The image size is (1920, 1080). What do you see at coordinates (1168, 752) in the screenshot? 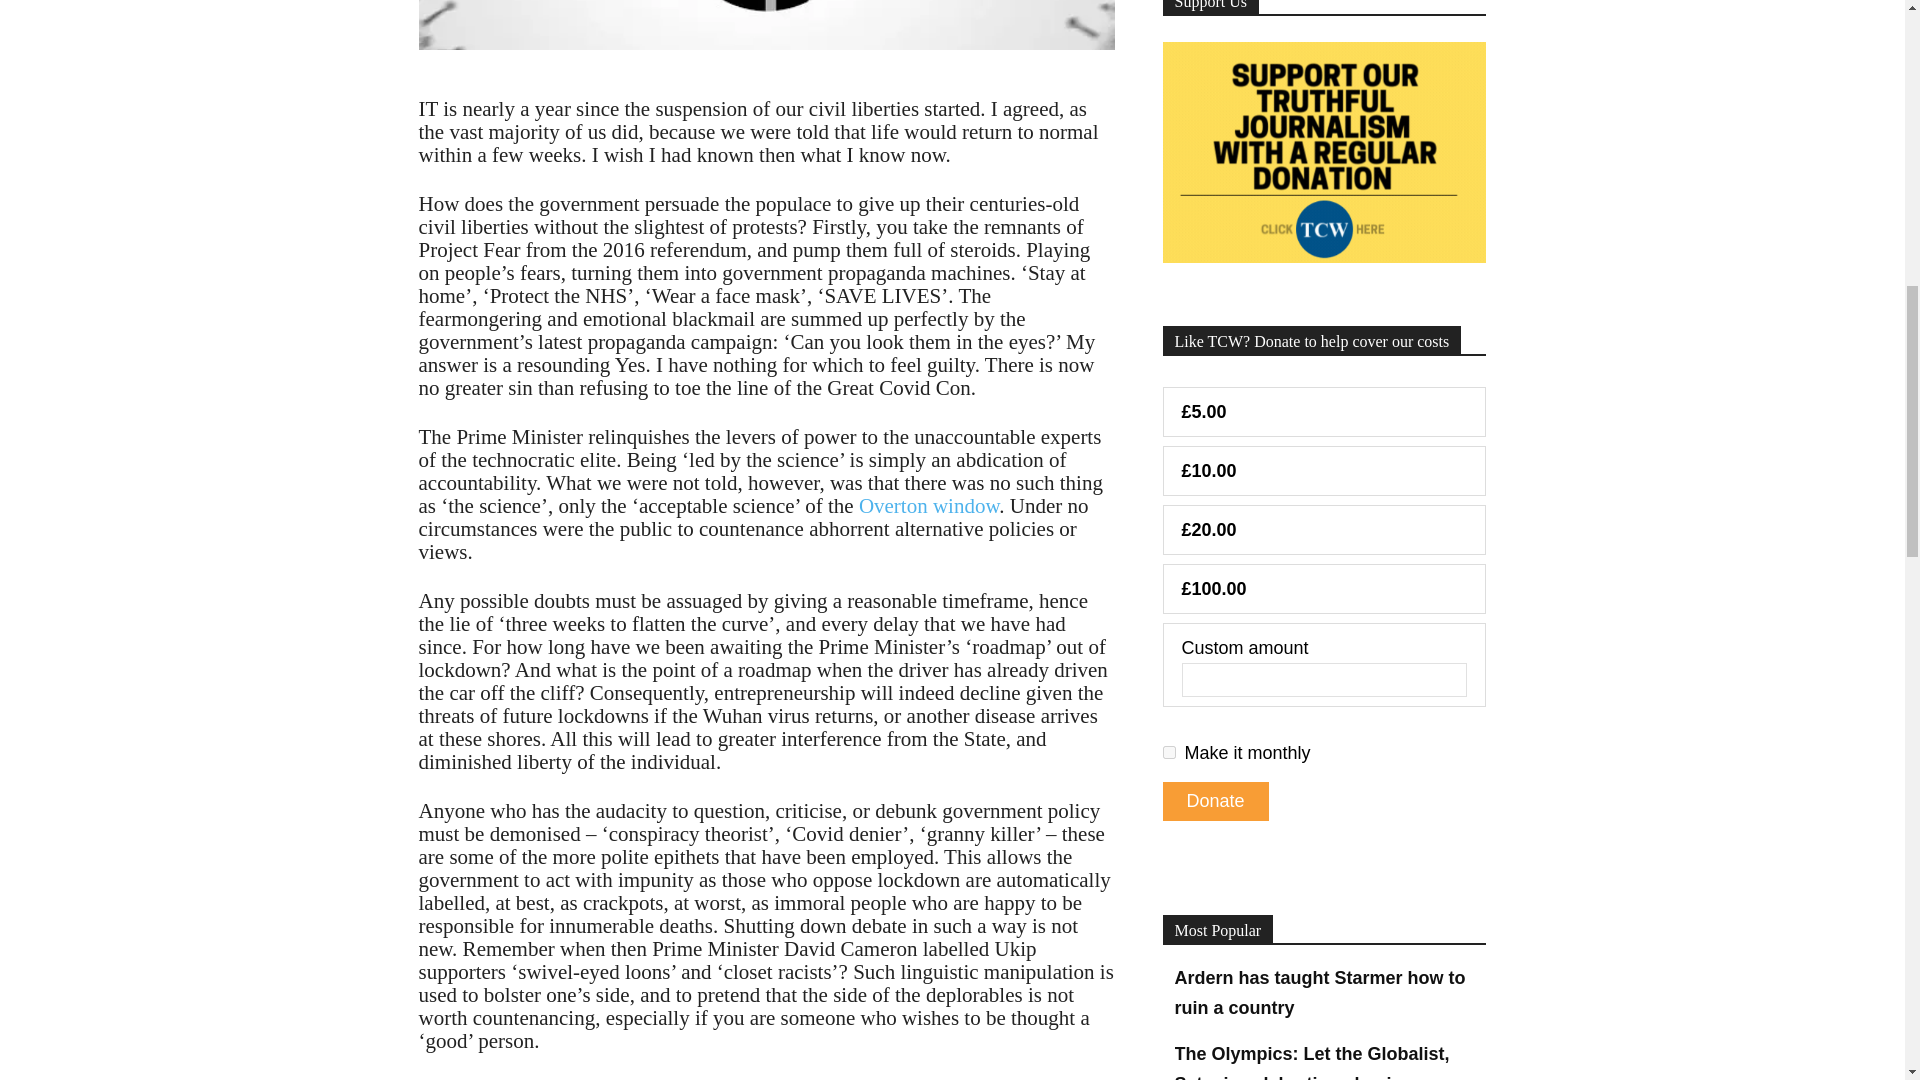
I see `month` at bounding box center [1168, 752].